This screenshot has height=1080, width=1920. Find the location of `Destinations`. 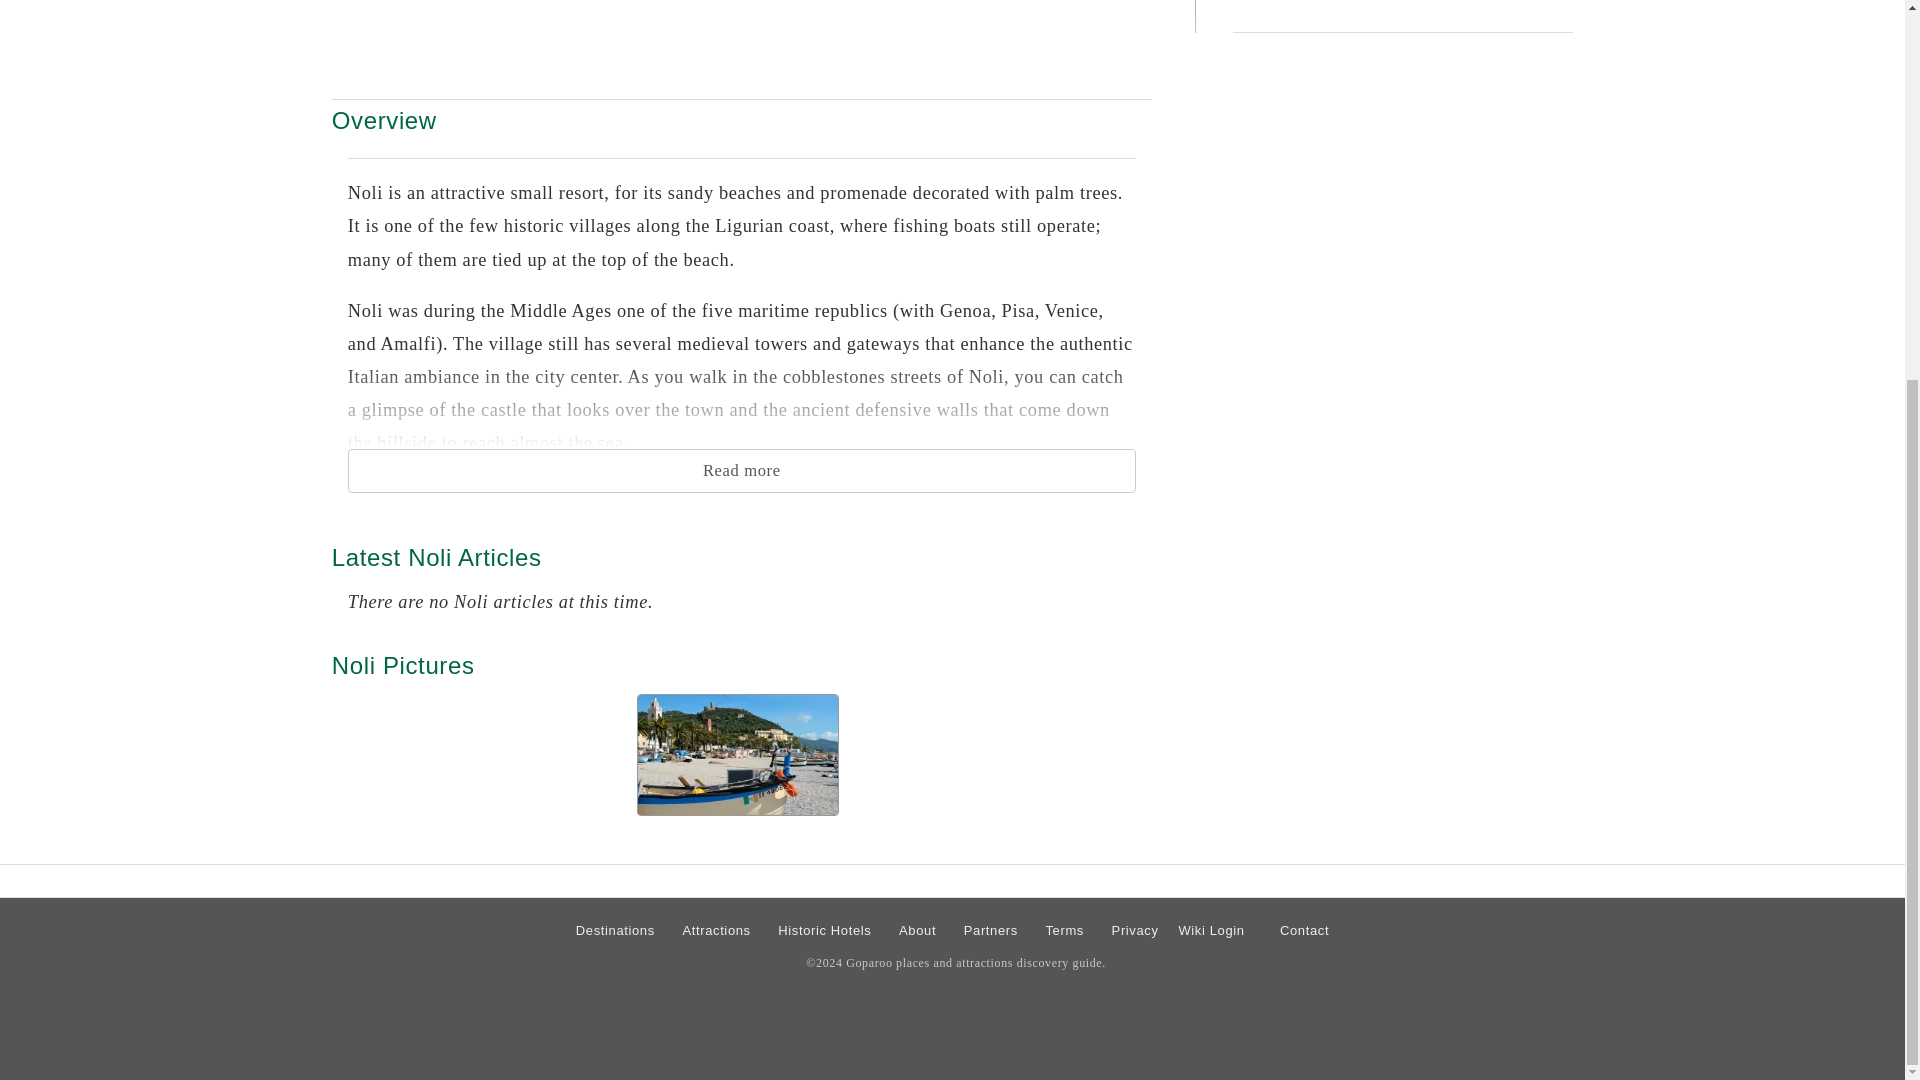

Destinations is located at coordinates (615, 930).